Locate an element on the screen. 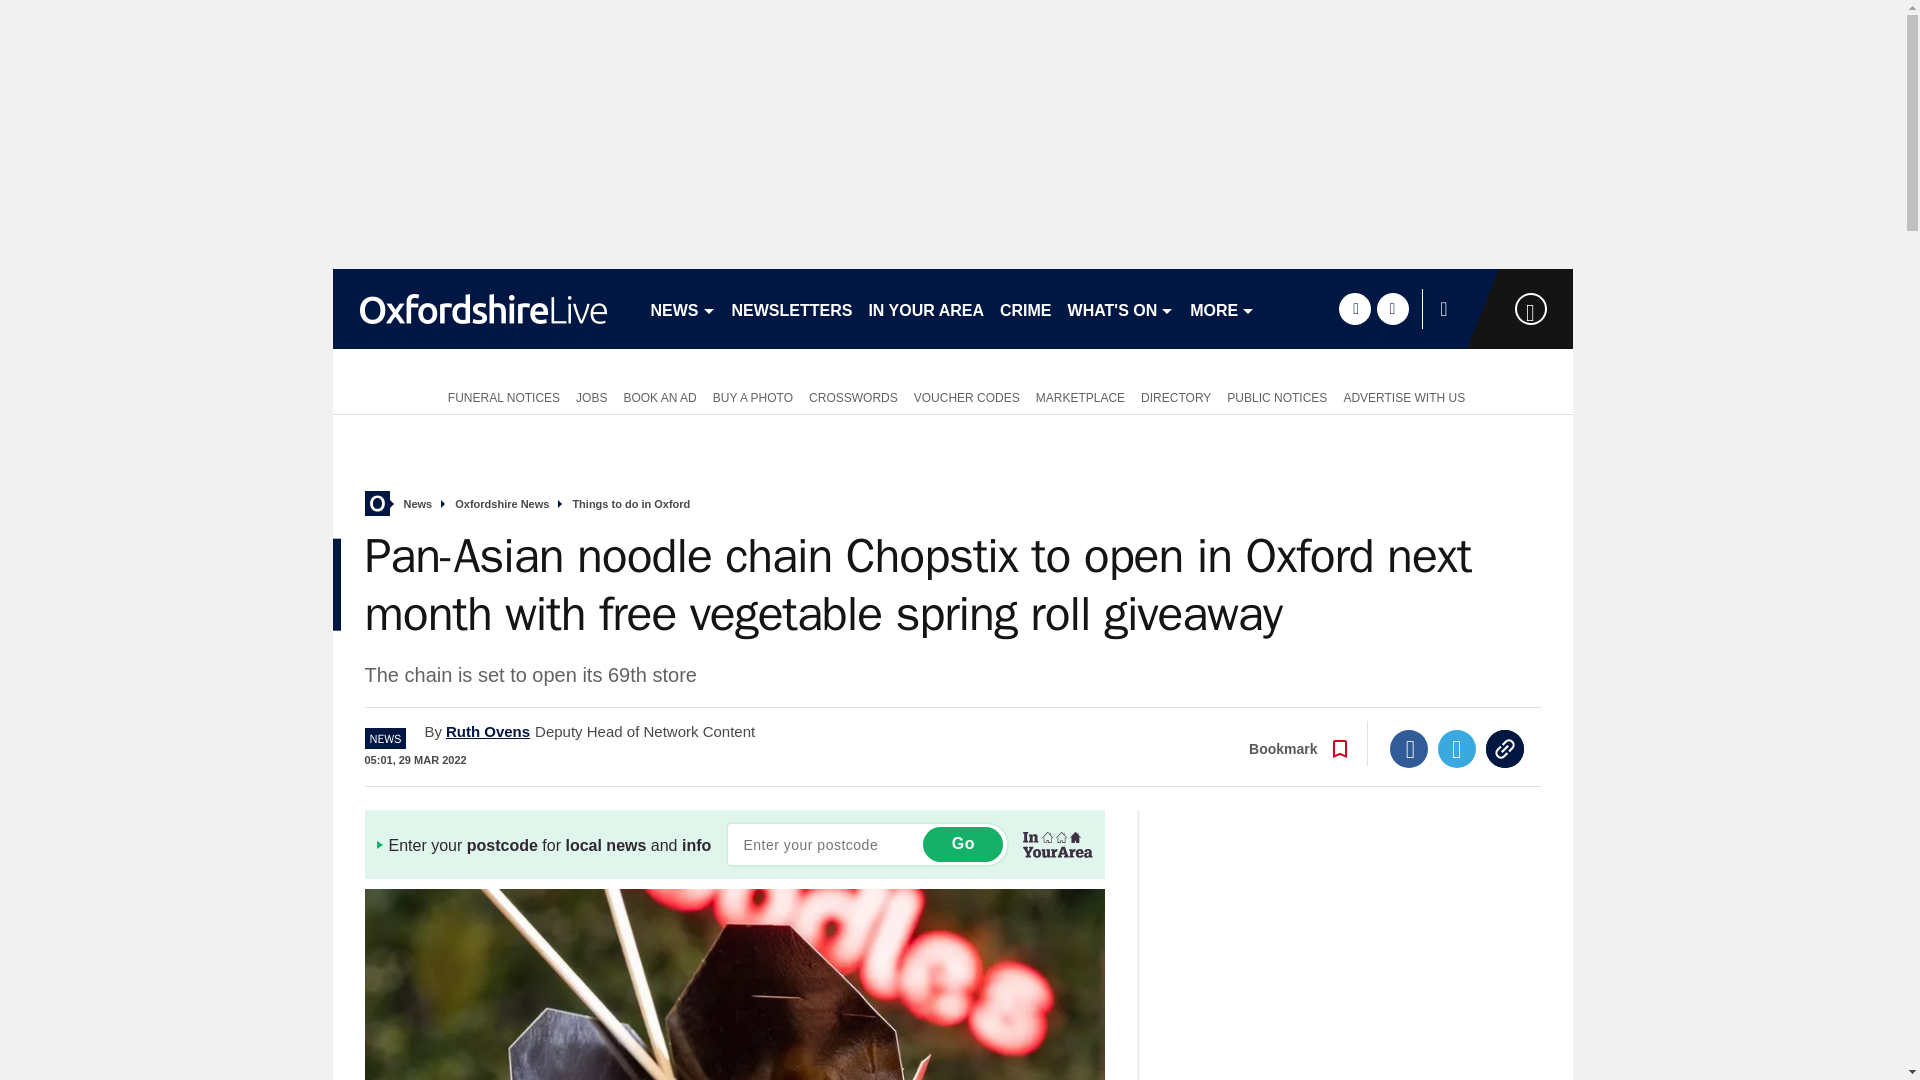  MARKETPLACE is located at coordinates (1080, 396).